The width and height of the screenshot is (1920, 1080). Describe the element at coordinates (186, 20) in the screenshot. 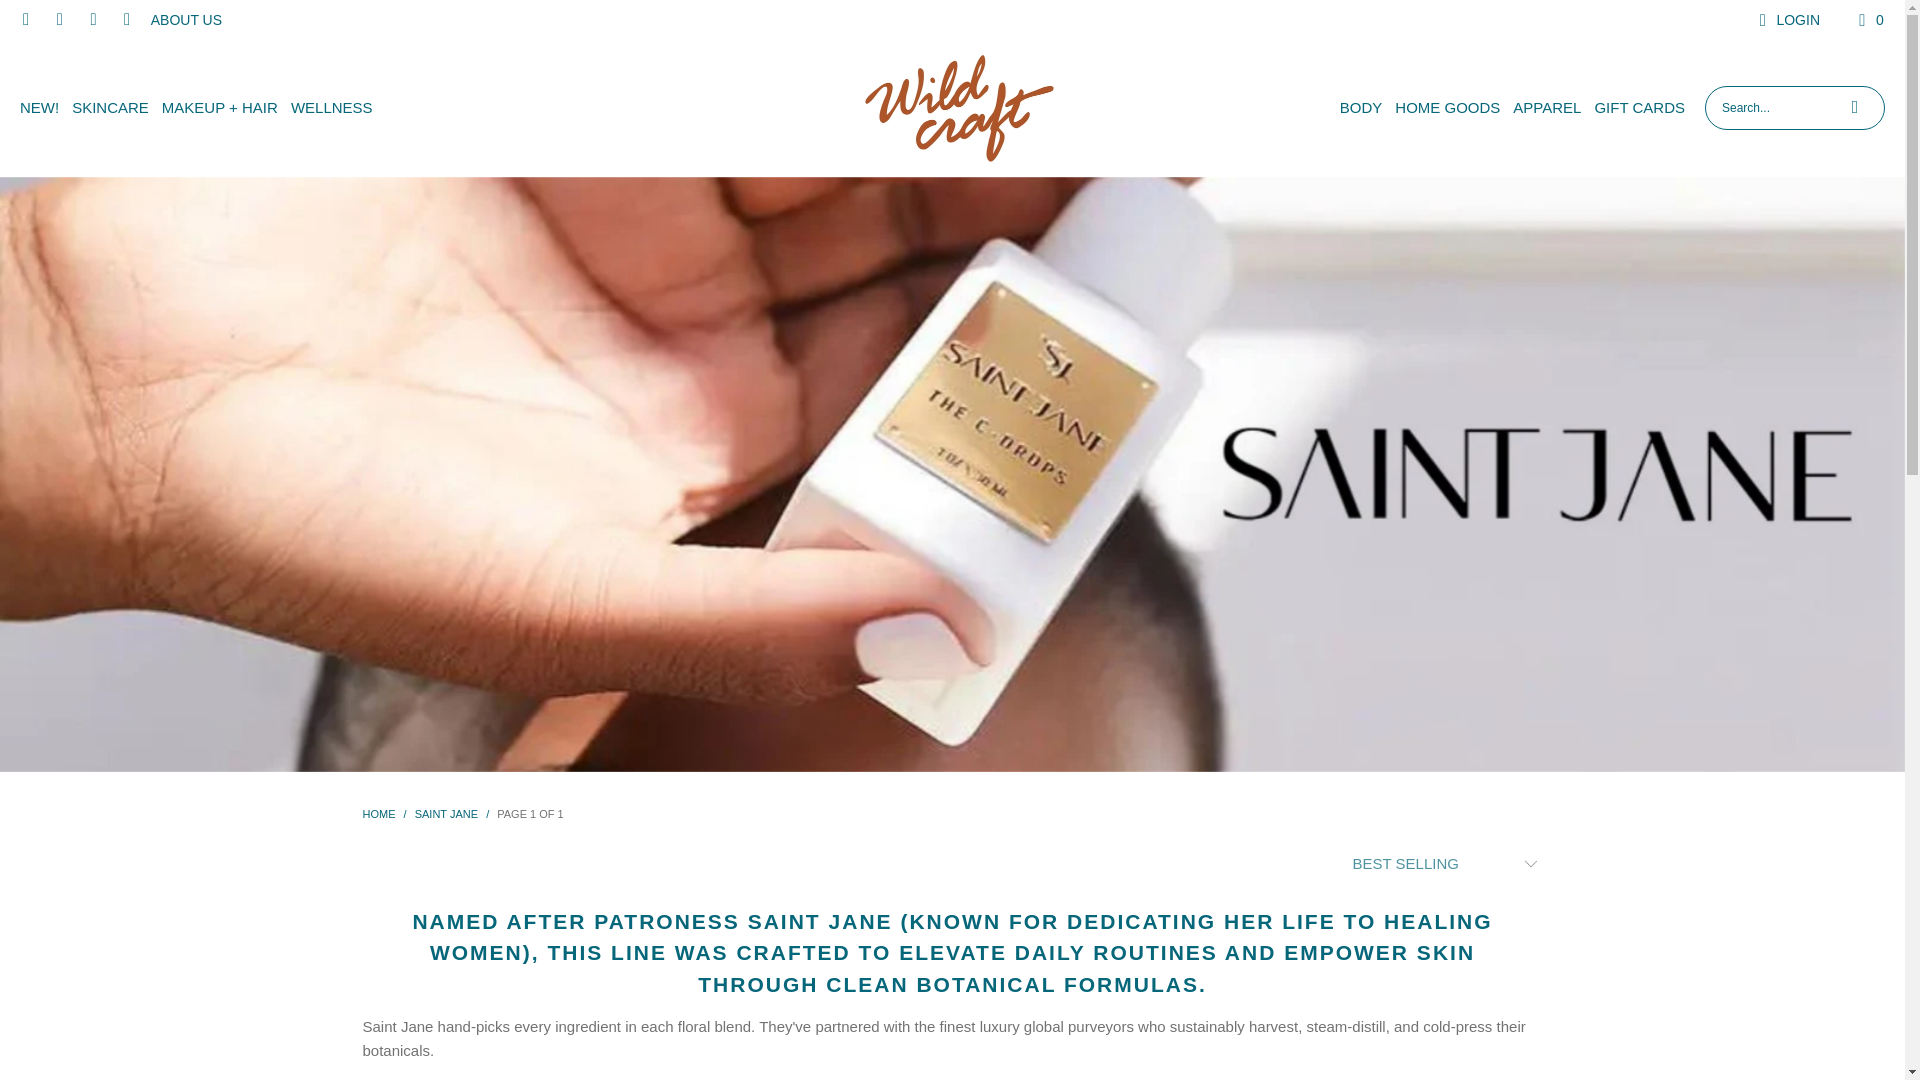

I see `ABOUT US` at that location.